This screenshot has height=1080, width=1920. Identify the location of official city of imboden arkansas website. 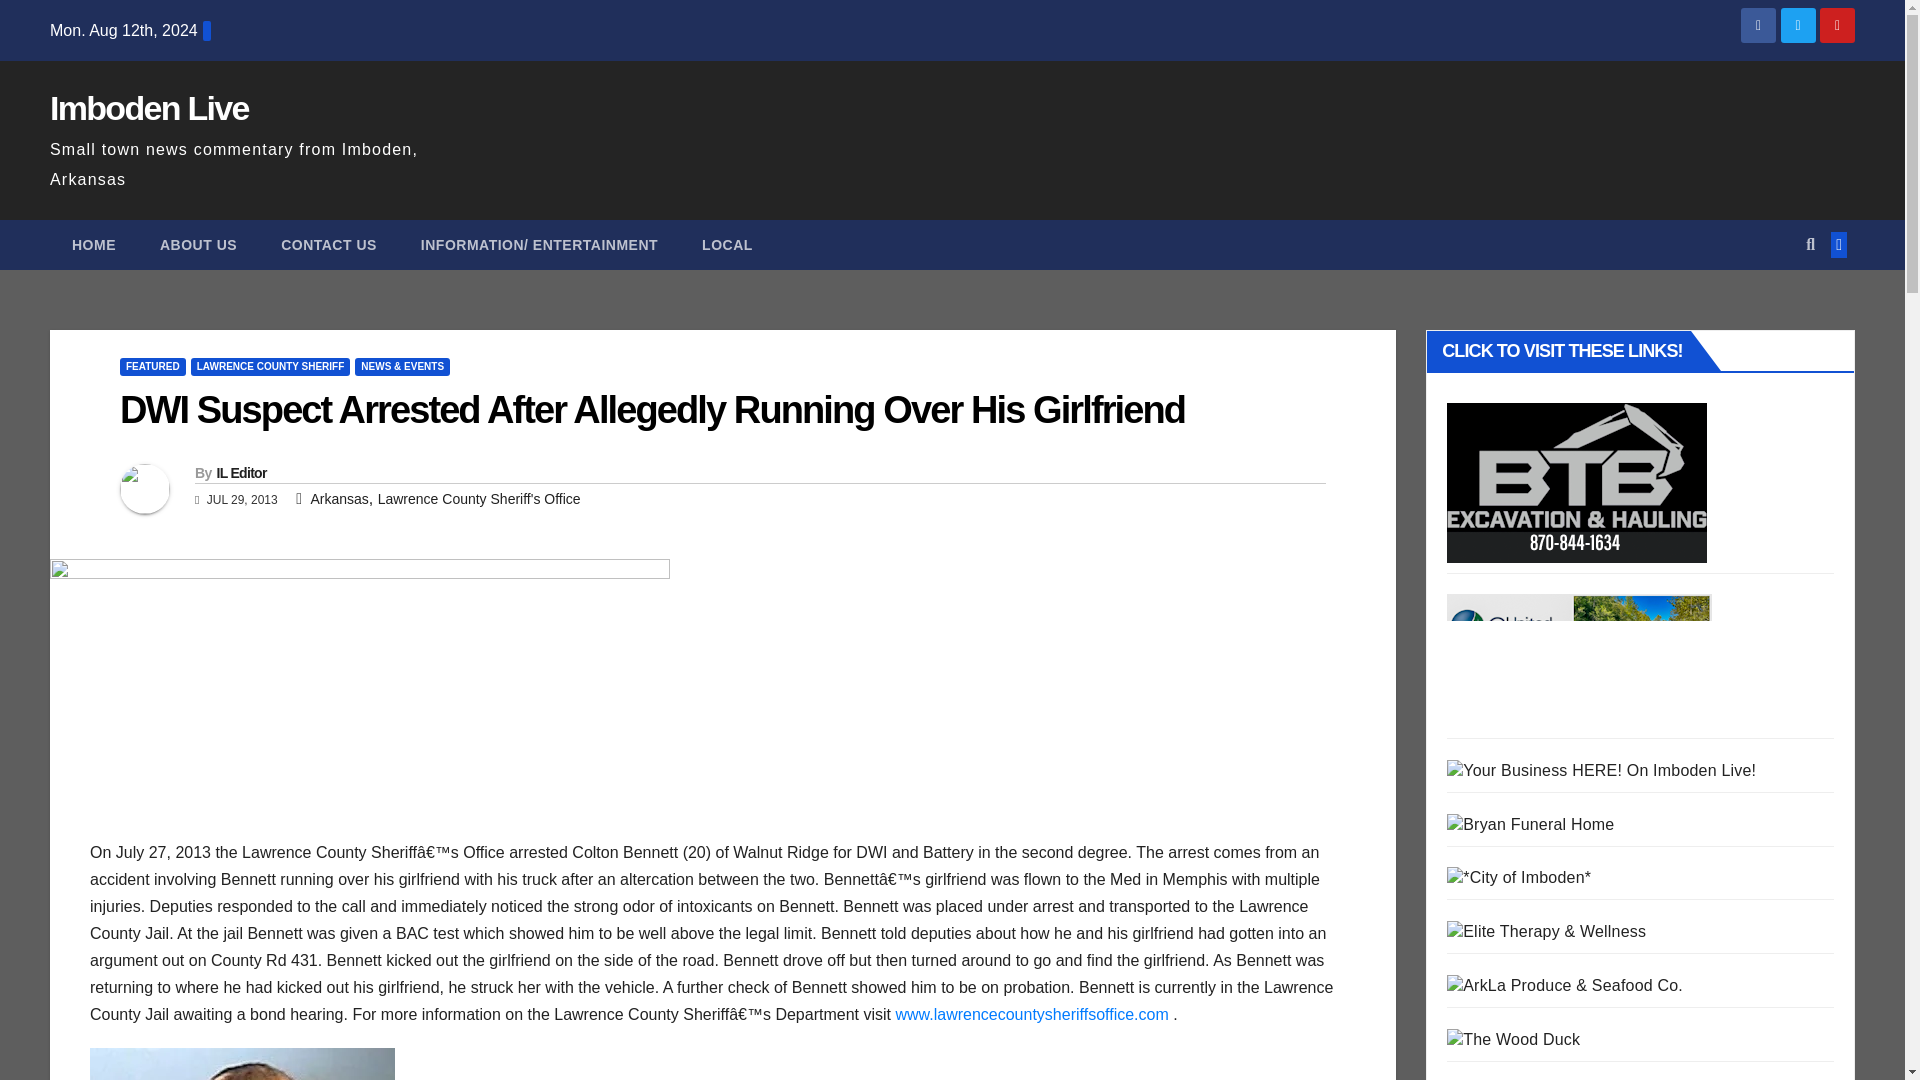
(1519, 878).